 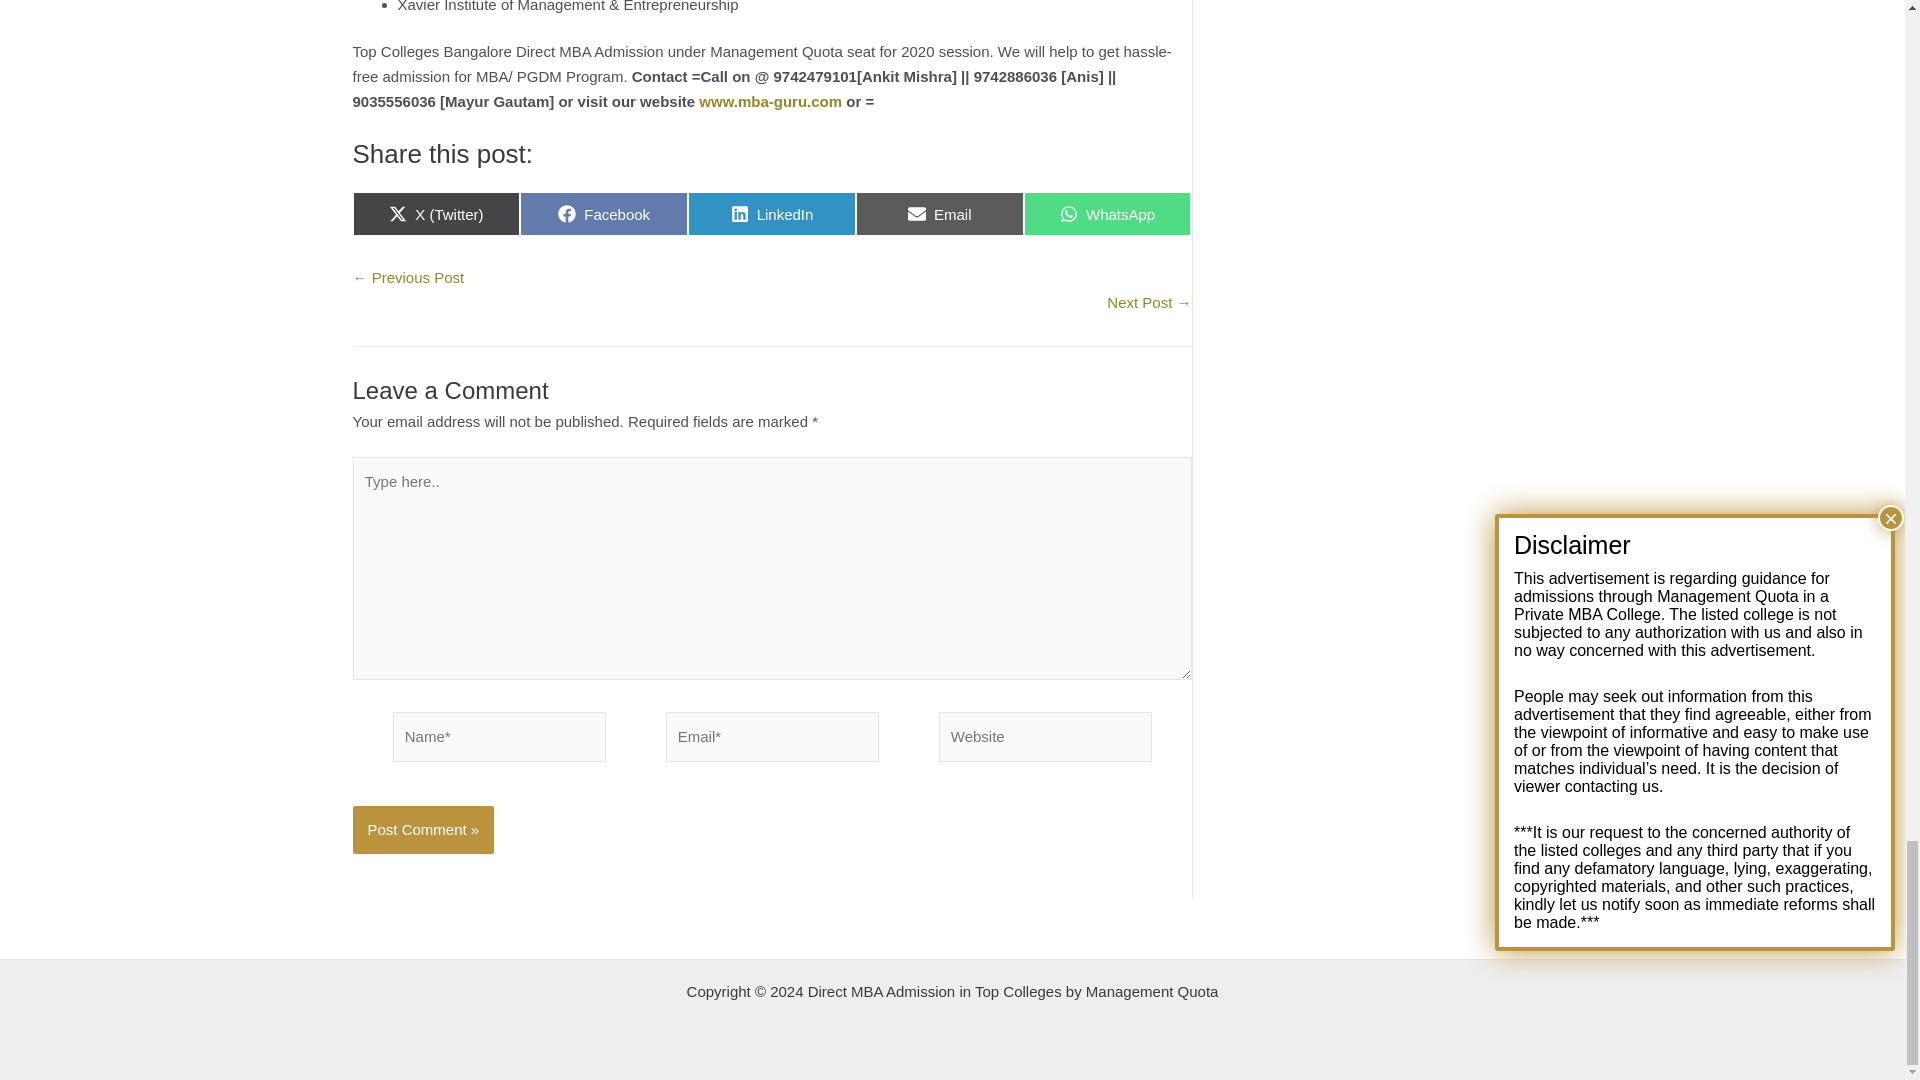 I want to click on IMT Ghaziabad Direct Admission MBA, so click(x=408, y=277).